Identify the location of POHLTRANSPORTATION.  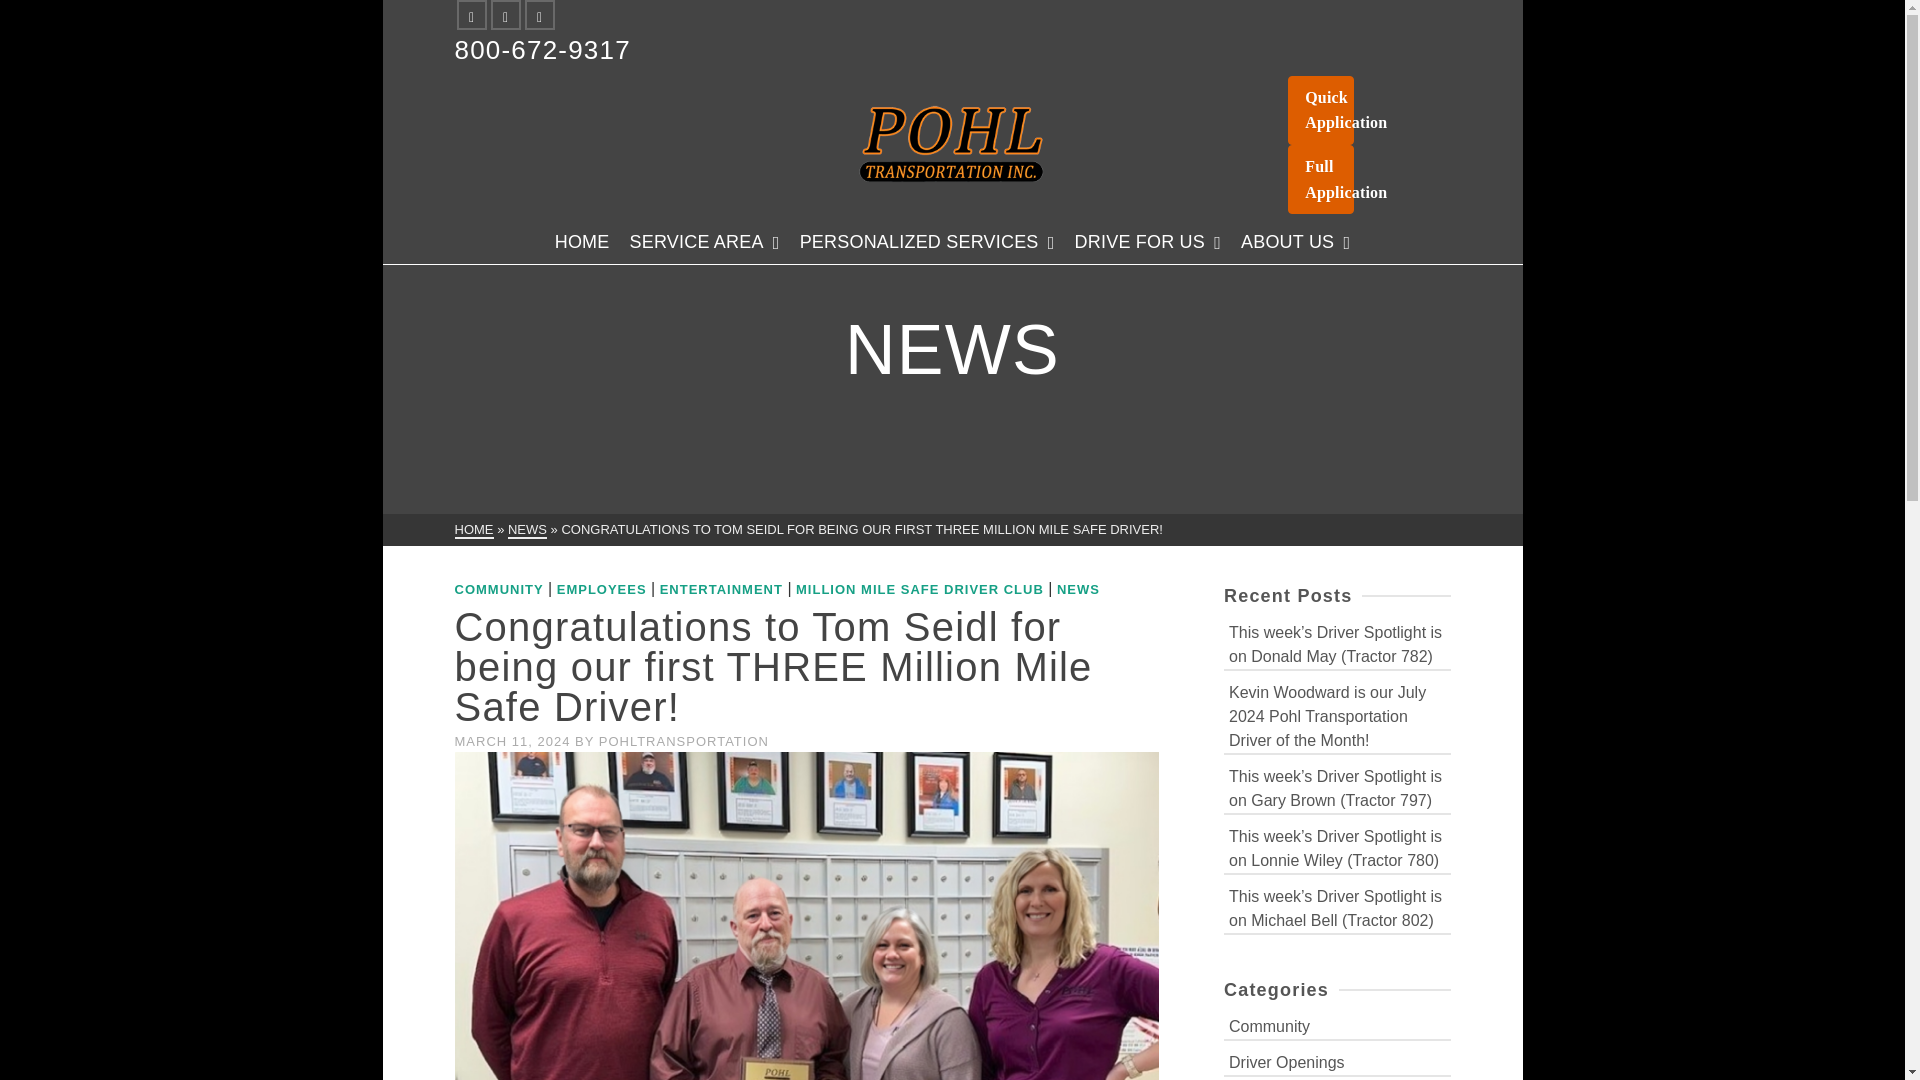
(684, 742).